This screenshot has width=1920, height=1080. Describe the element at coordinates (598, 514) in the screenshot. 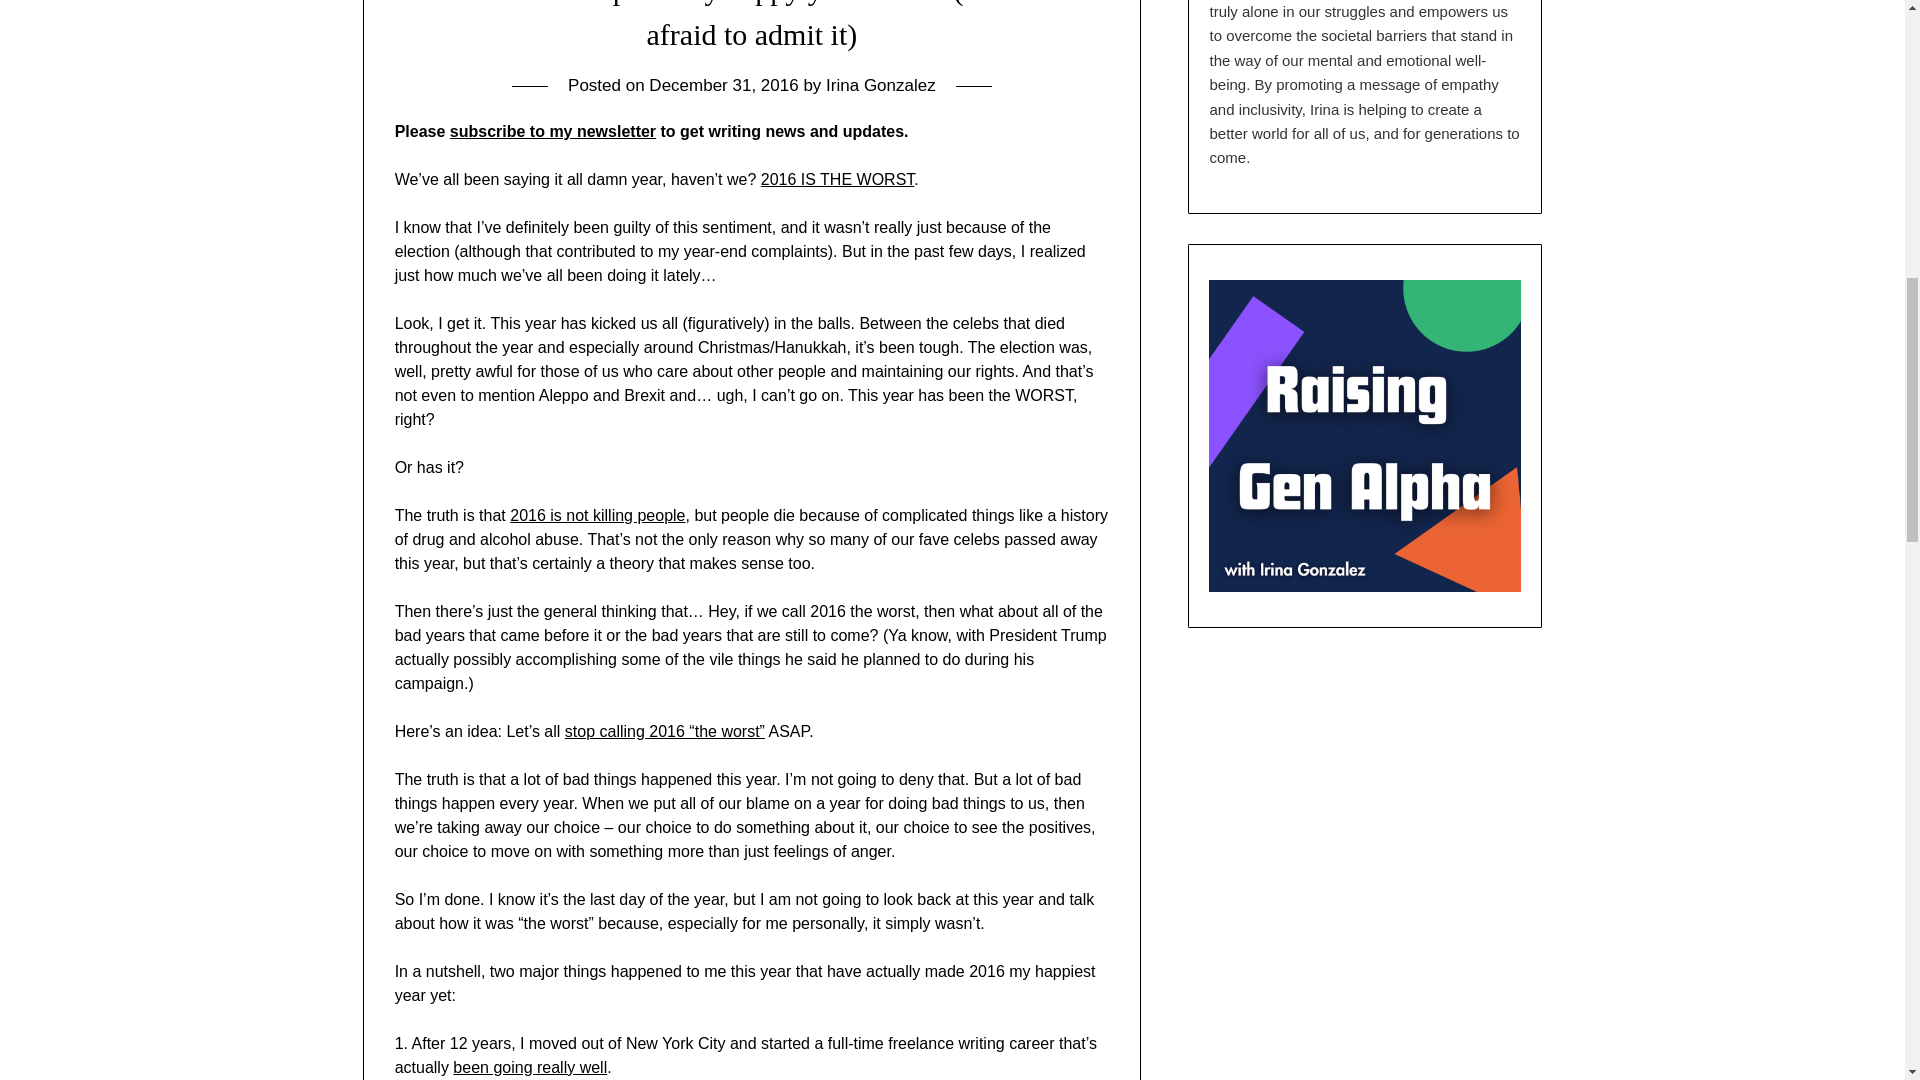

I see `2016 is not killing people` at that location.